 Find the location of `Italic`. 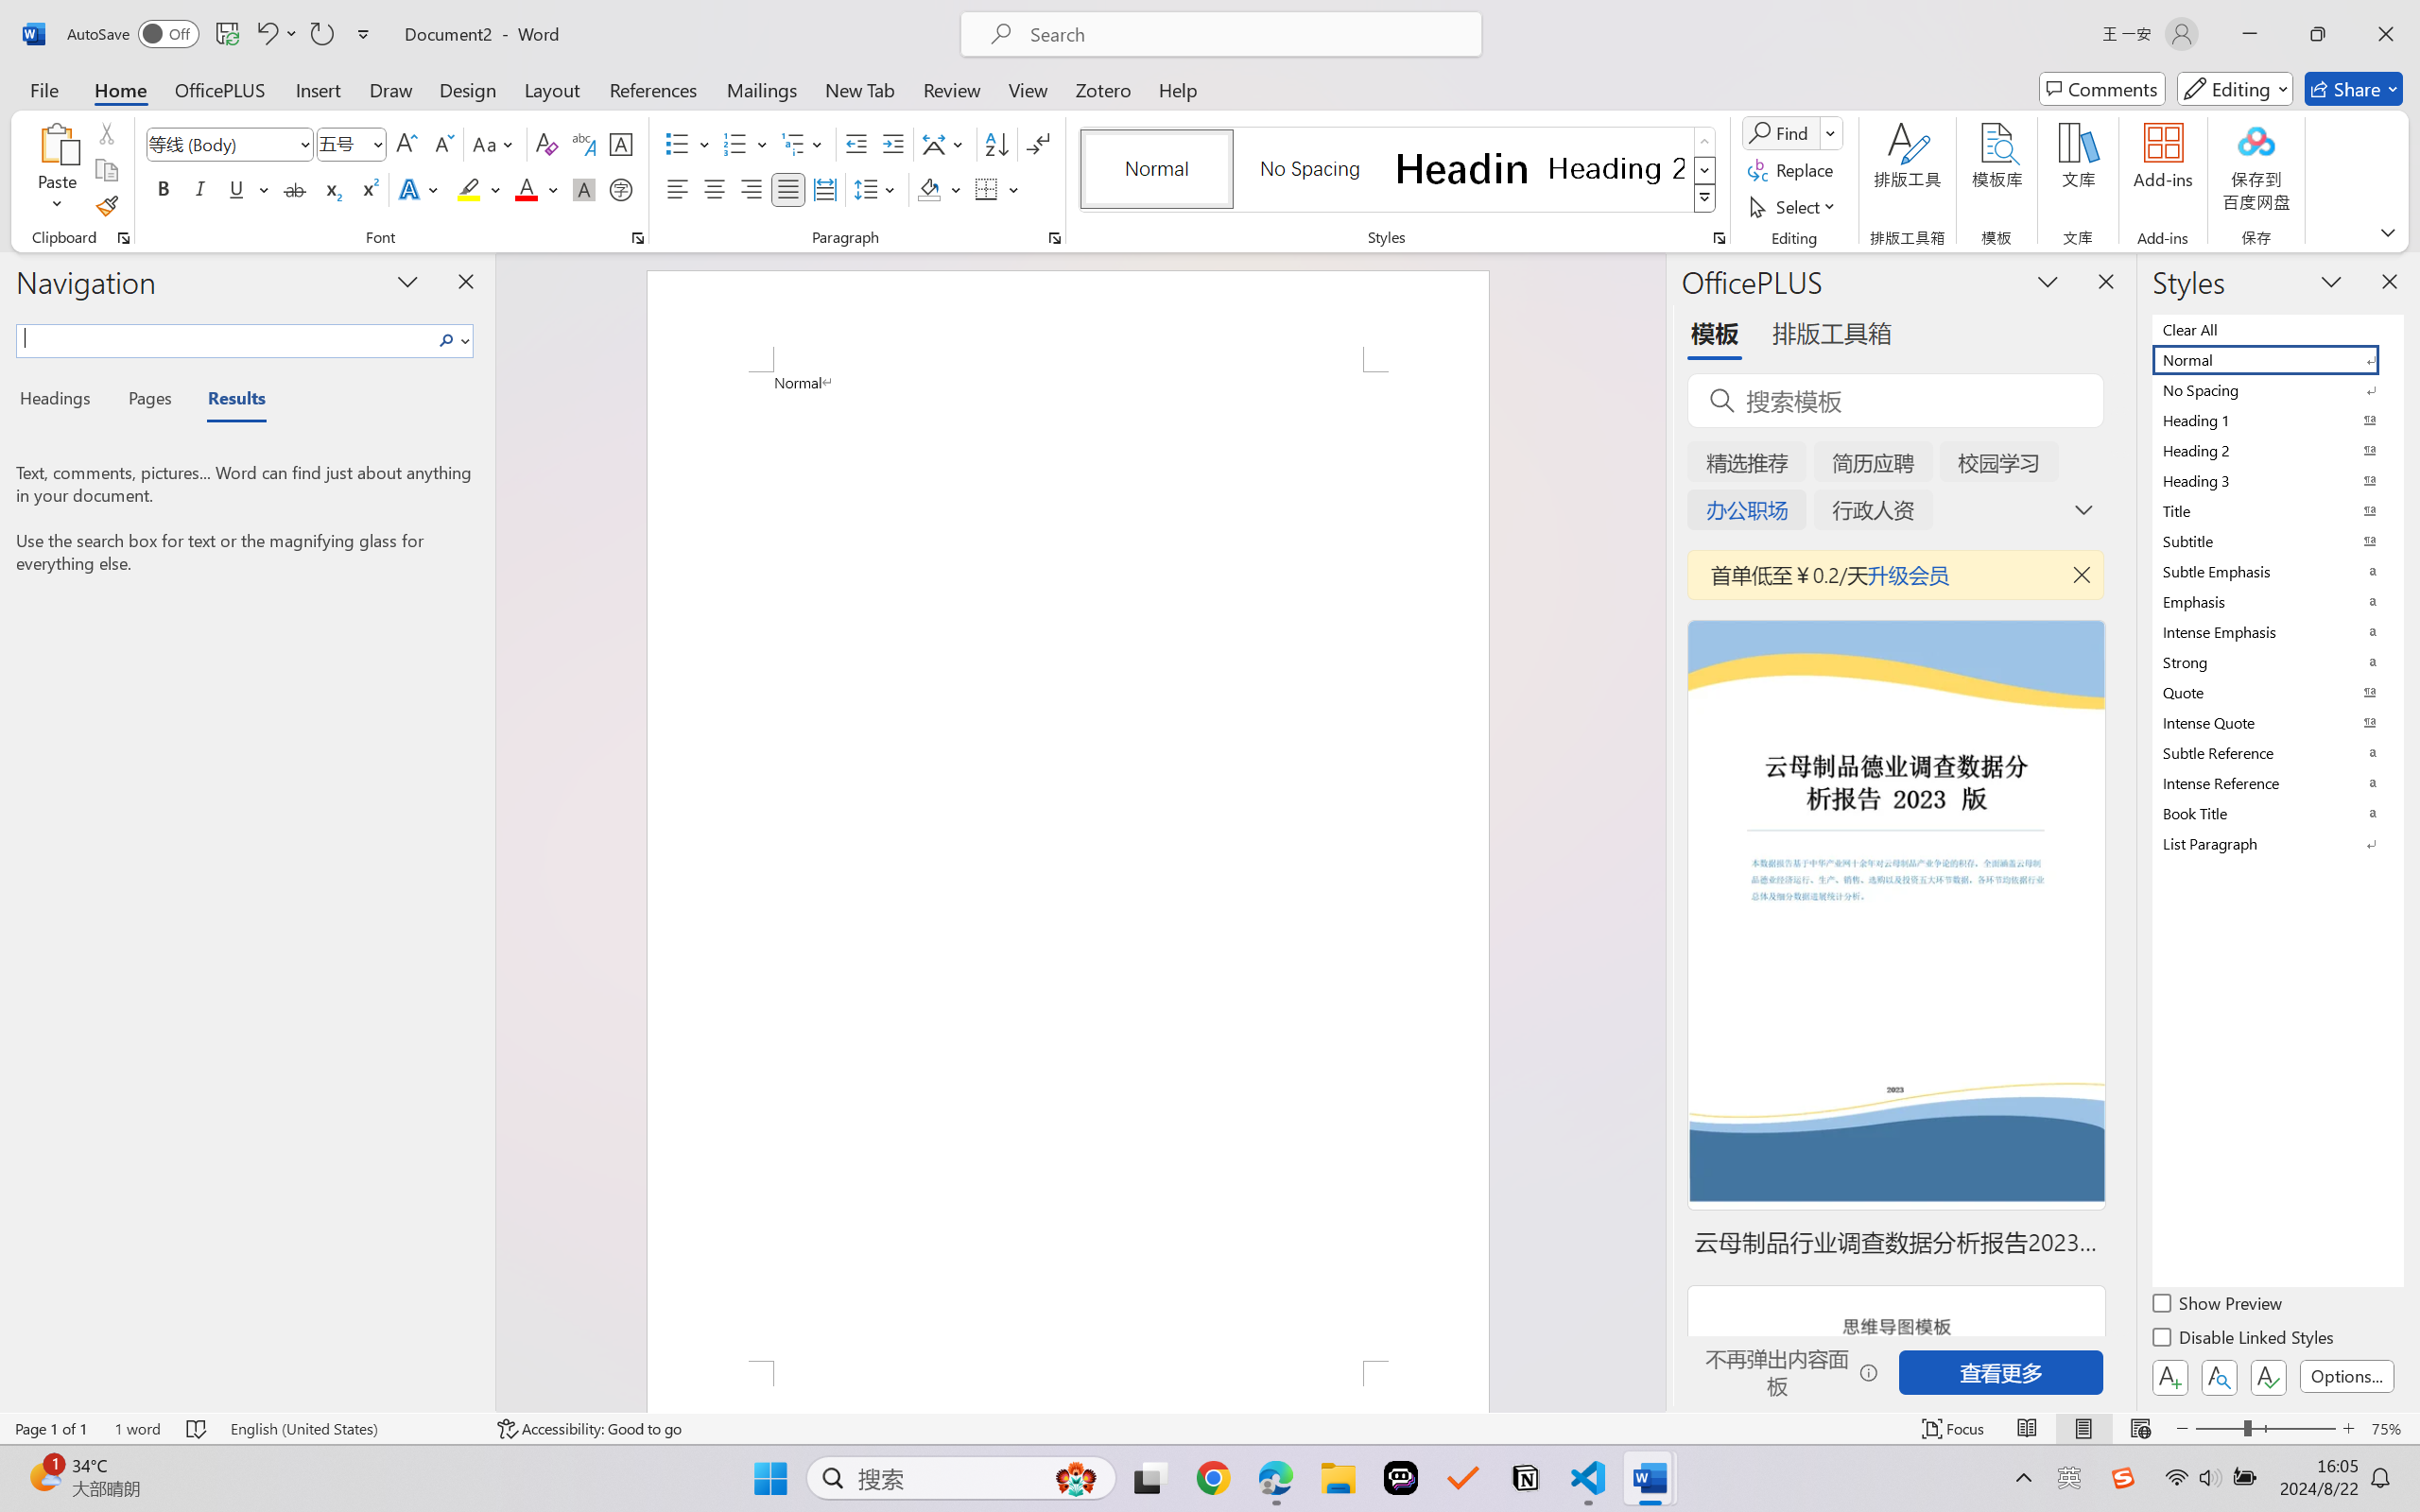

Italic is located at coordinates (200, 189).